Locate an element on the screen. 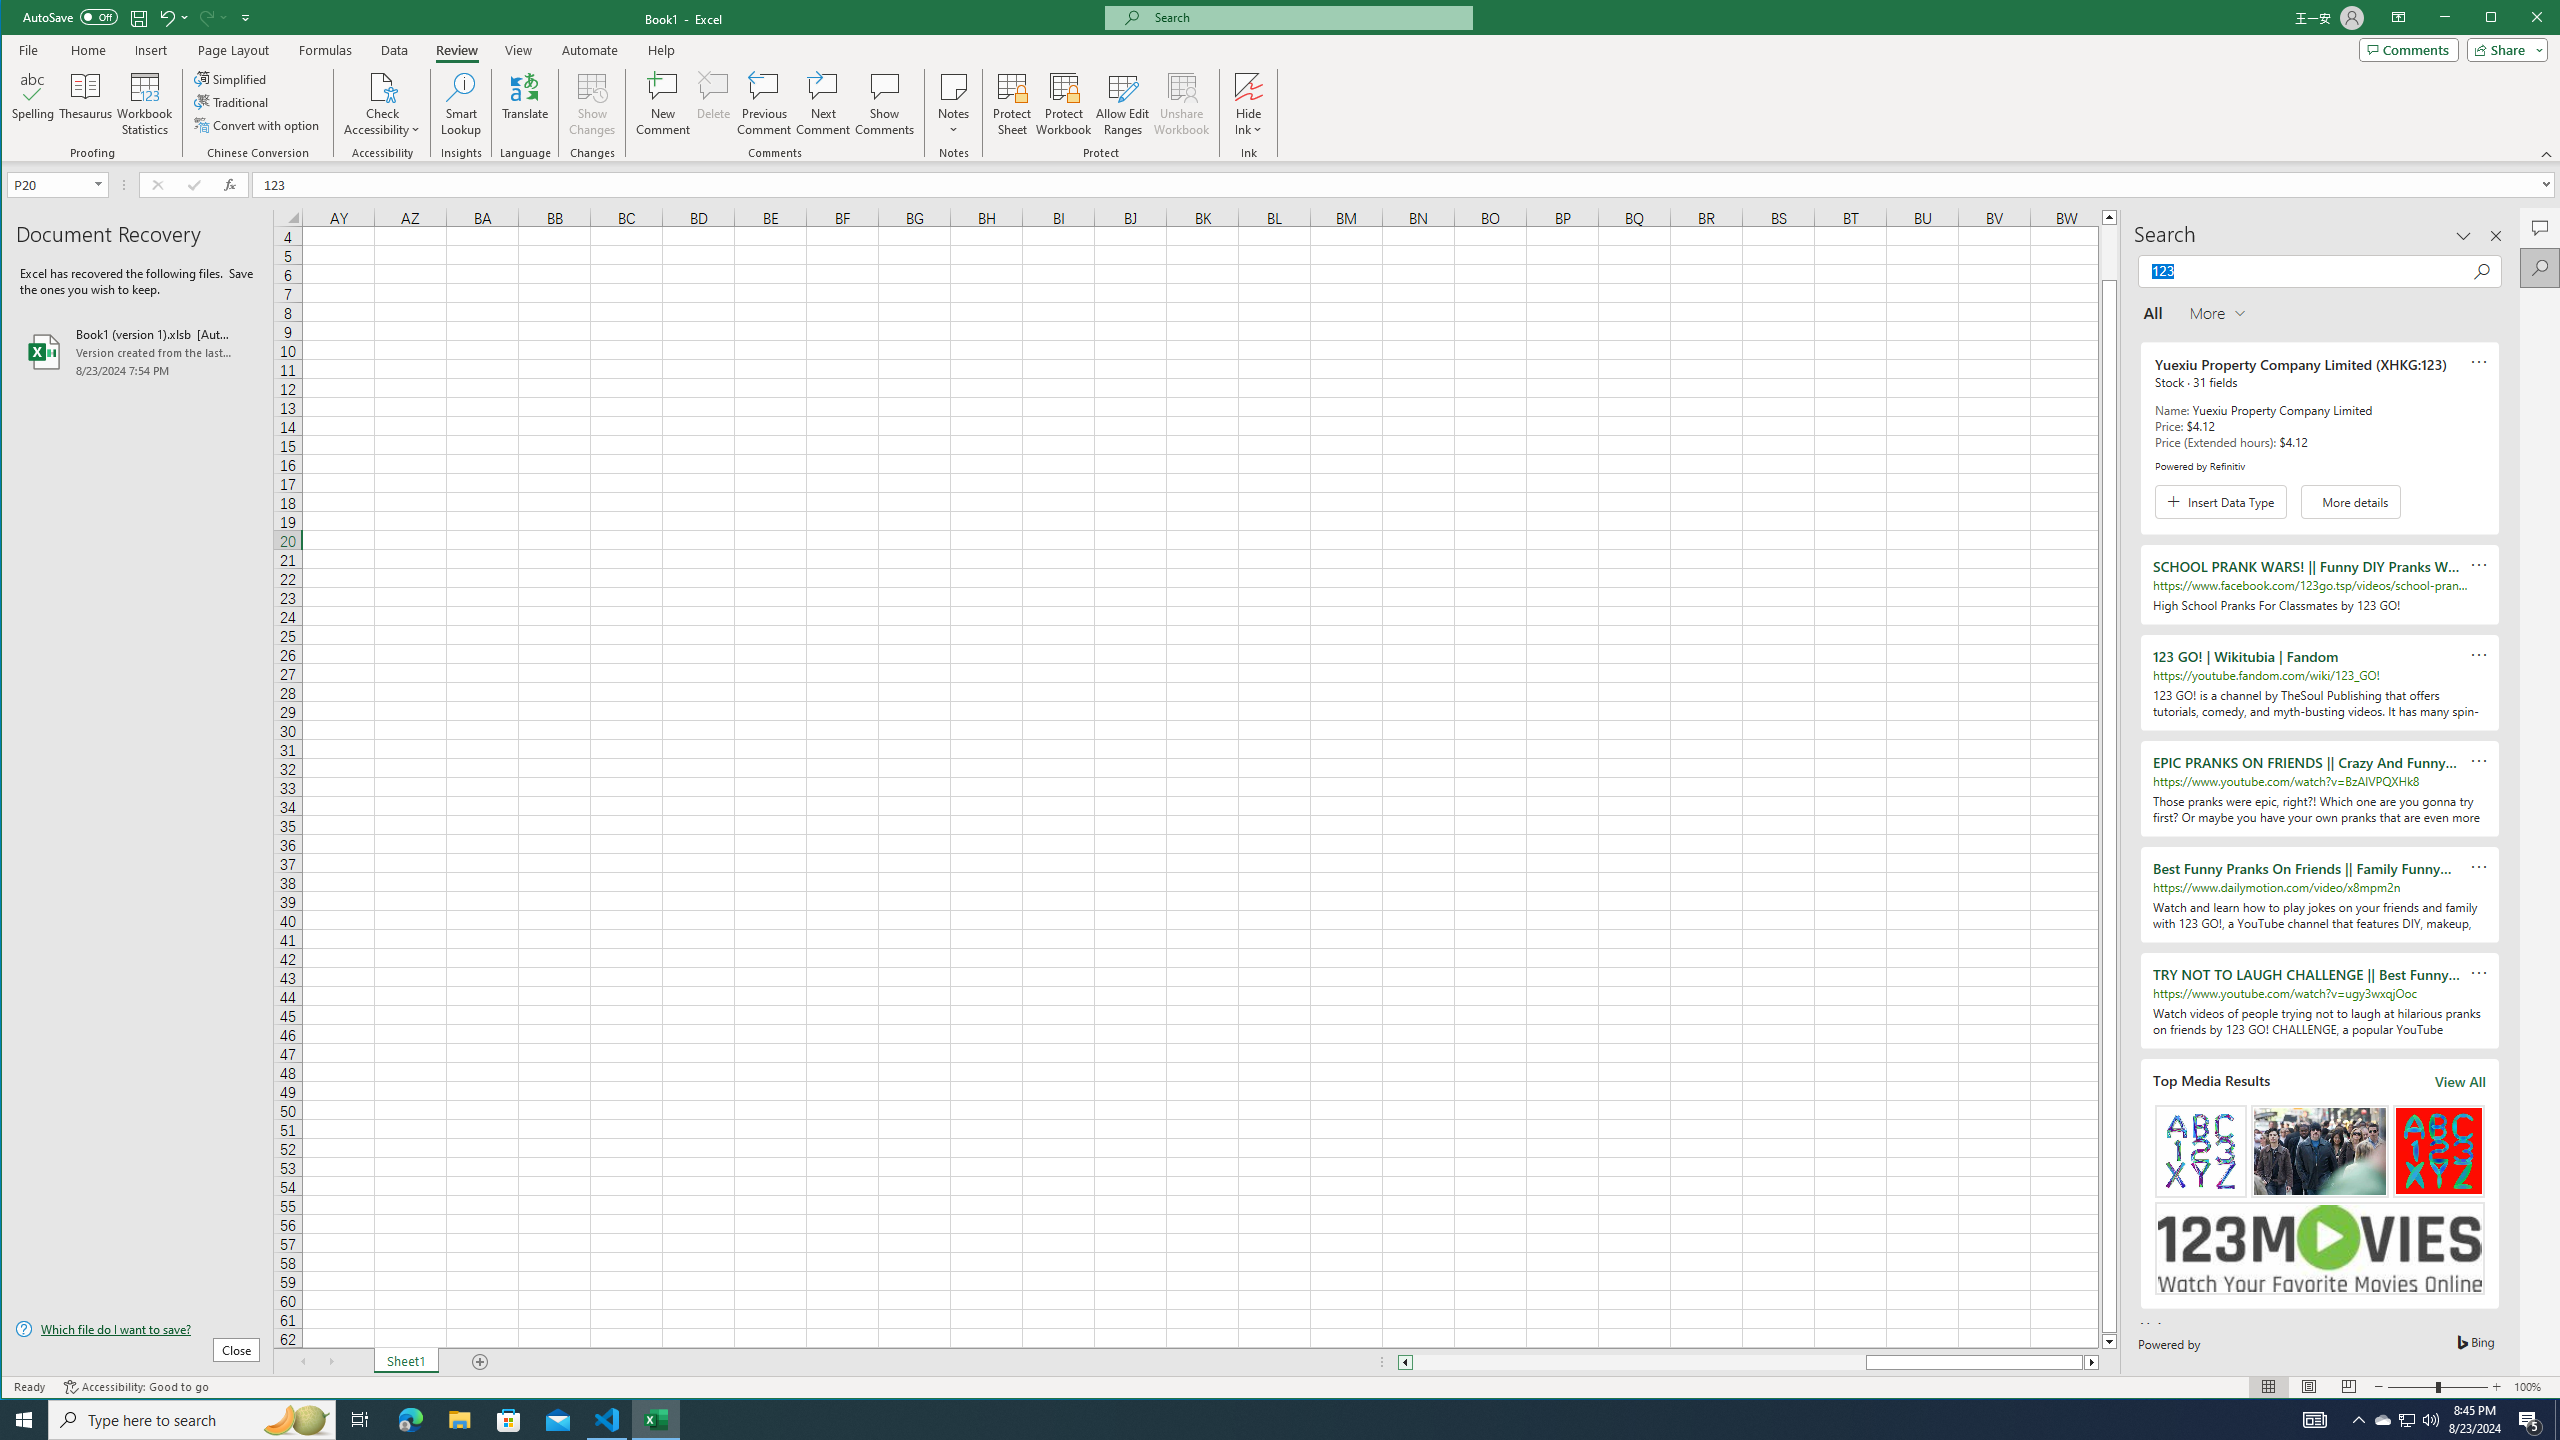  Automate is located at coordinates (258, 124).